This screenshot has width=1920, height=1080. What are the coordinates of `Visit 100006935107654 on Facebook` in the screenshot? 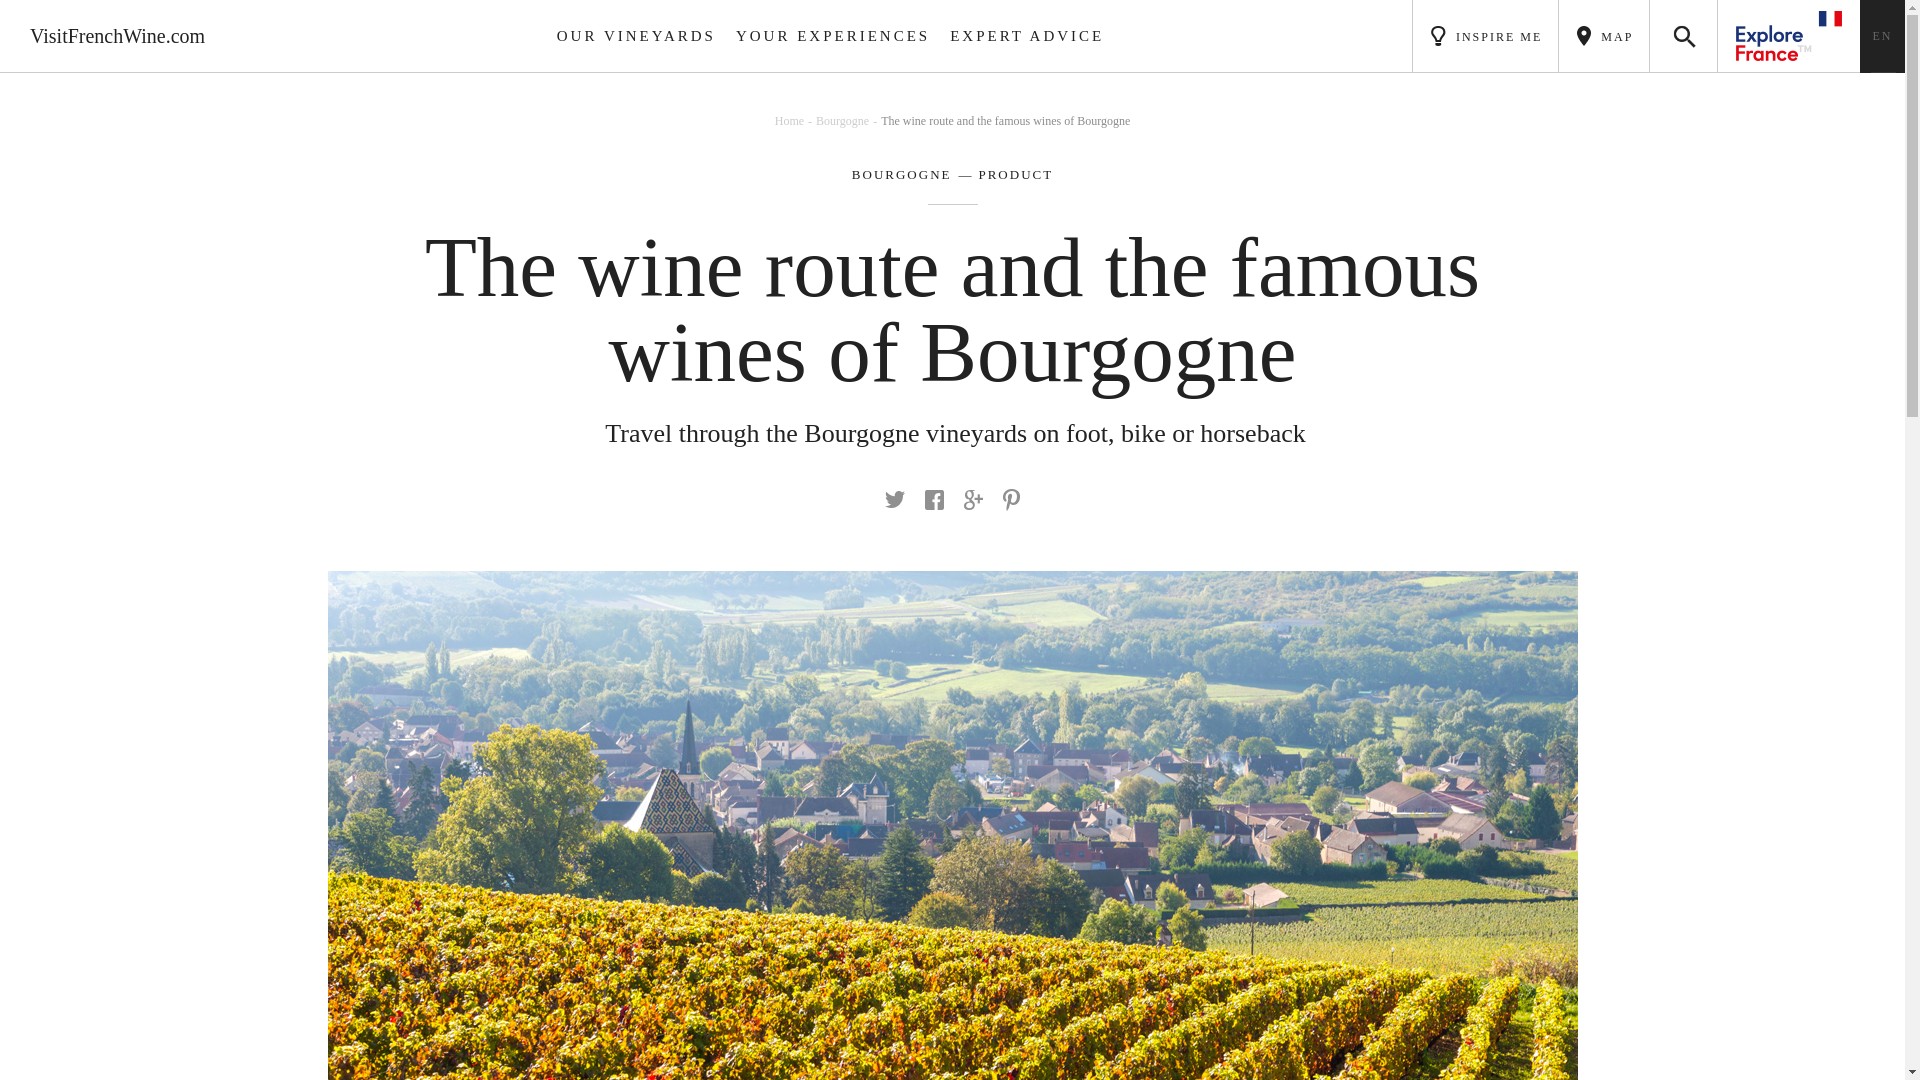 It's located at (934, 500).